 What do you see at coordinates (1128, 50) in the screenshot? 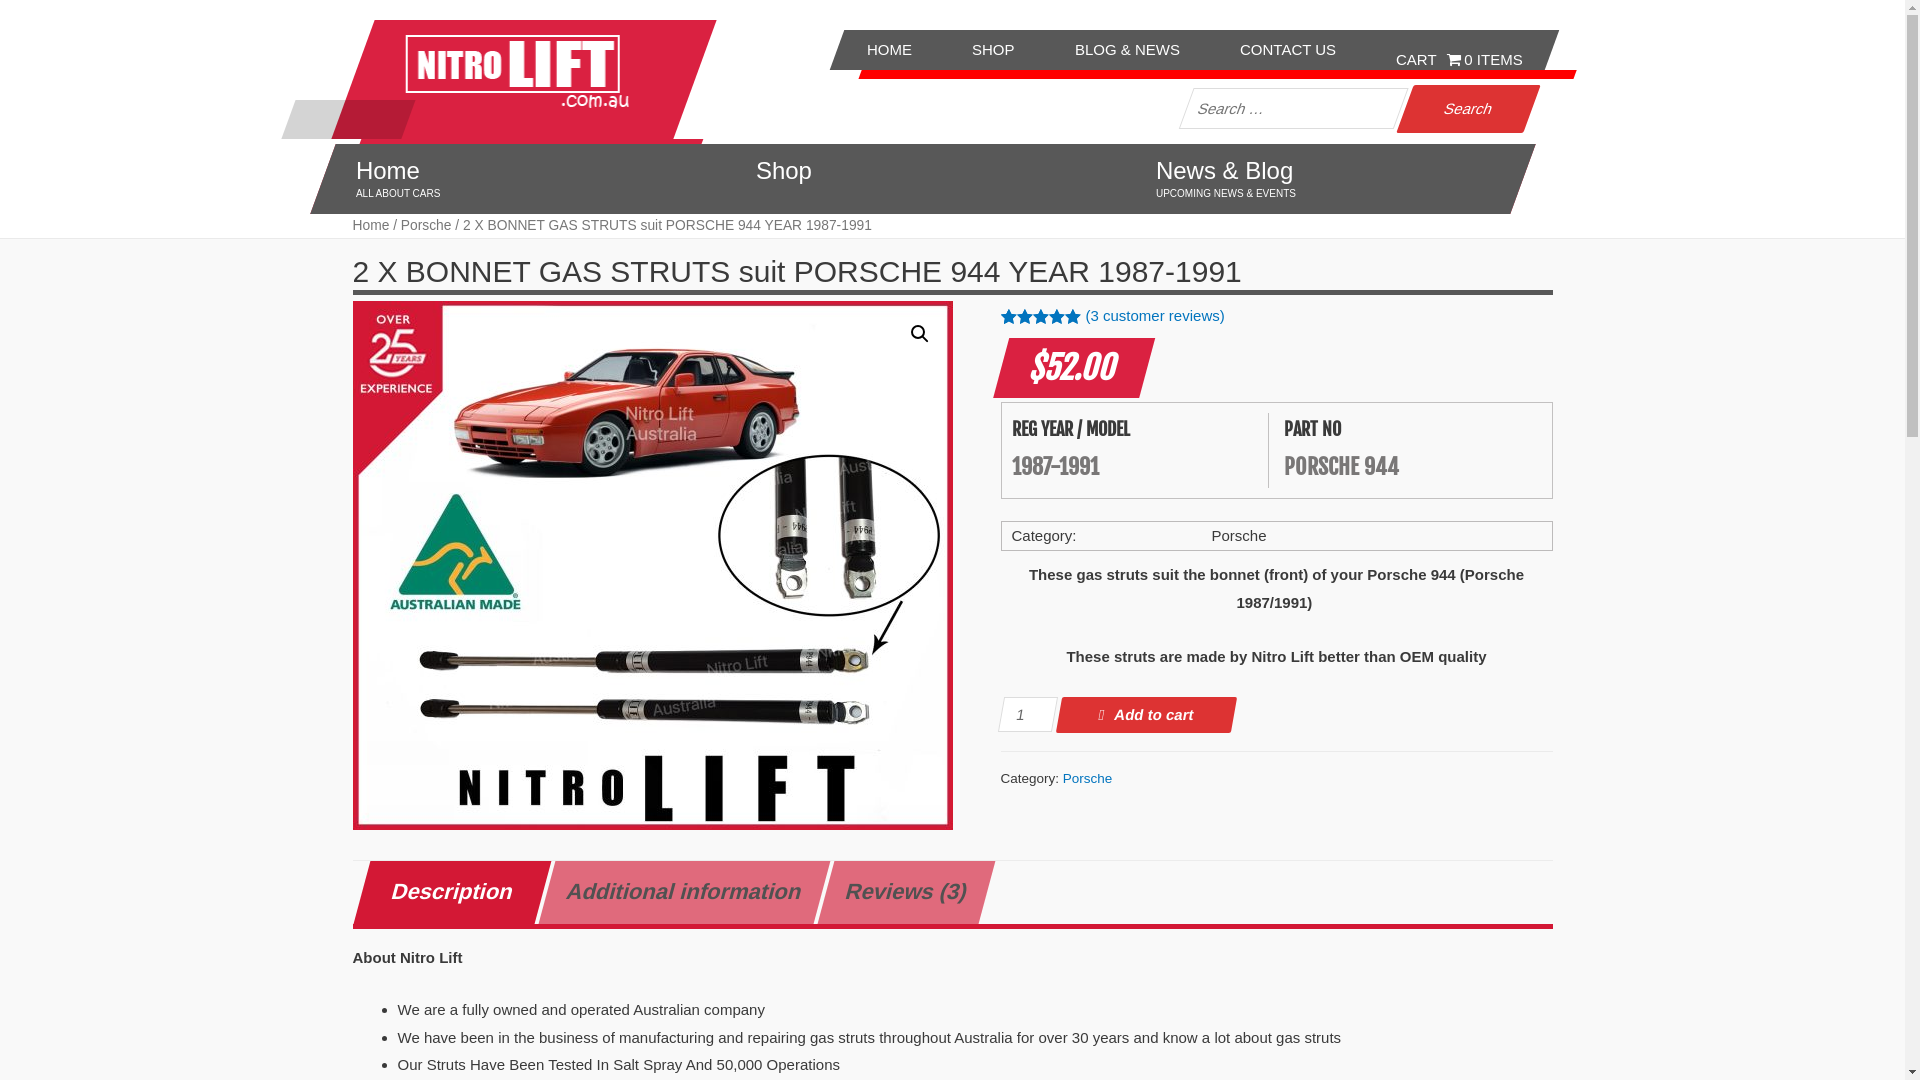
I see `BLOG & NEWS` at bounding box center [1128, 50].